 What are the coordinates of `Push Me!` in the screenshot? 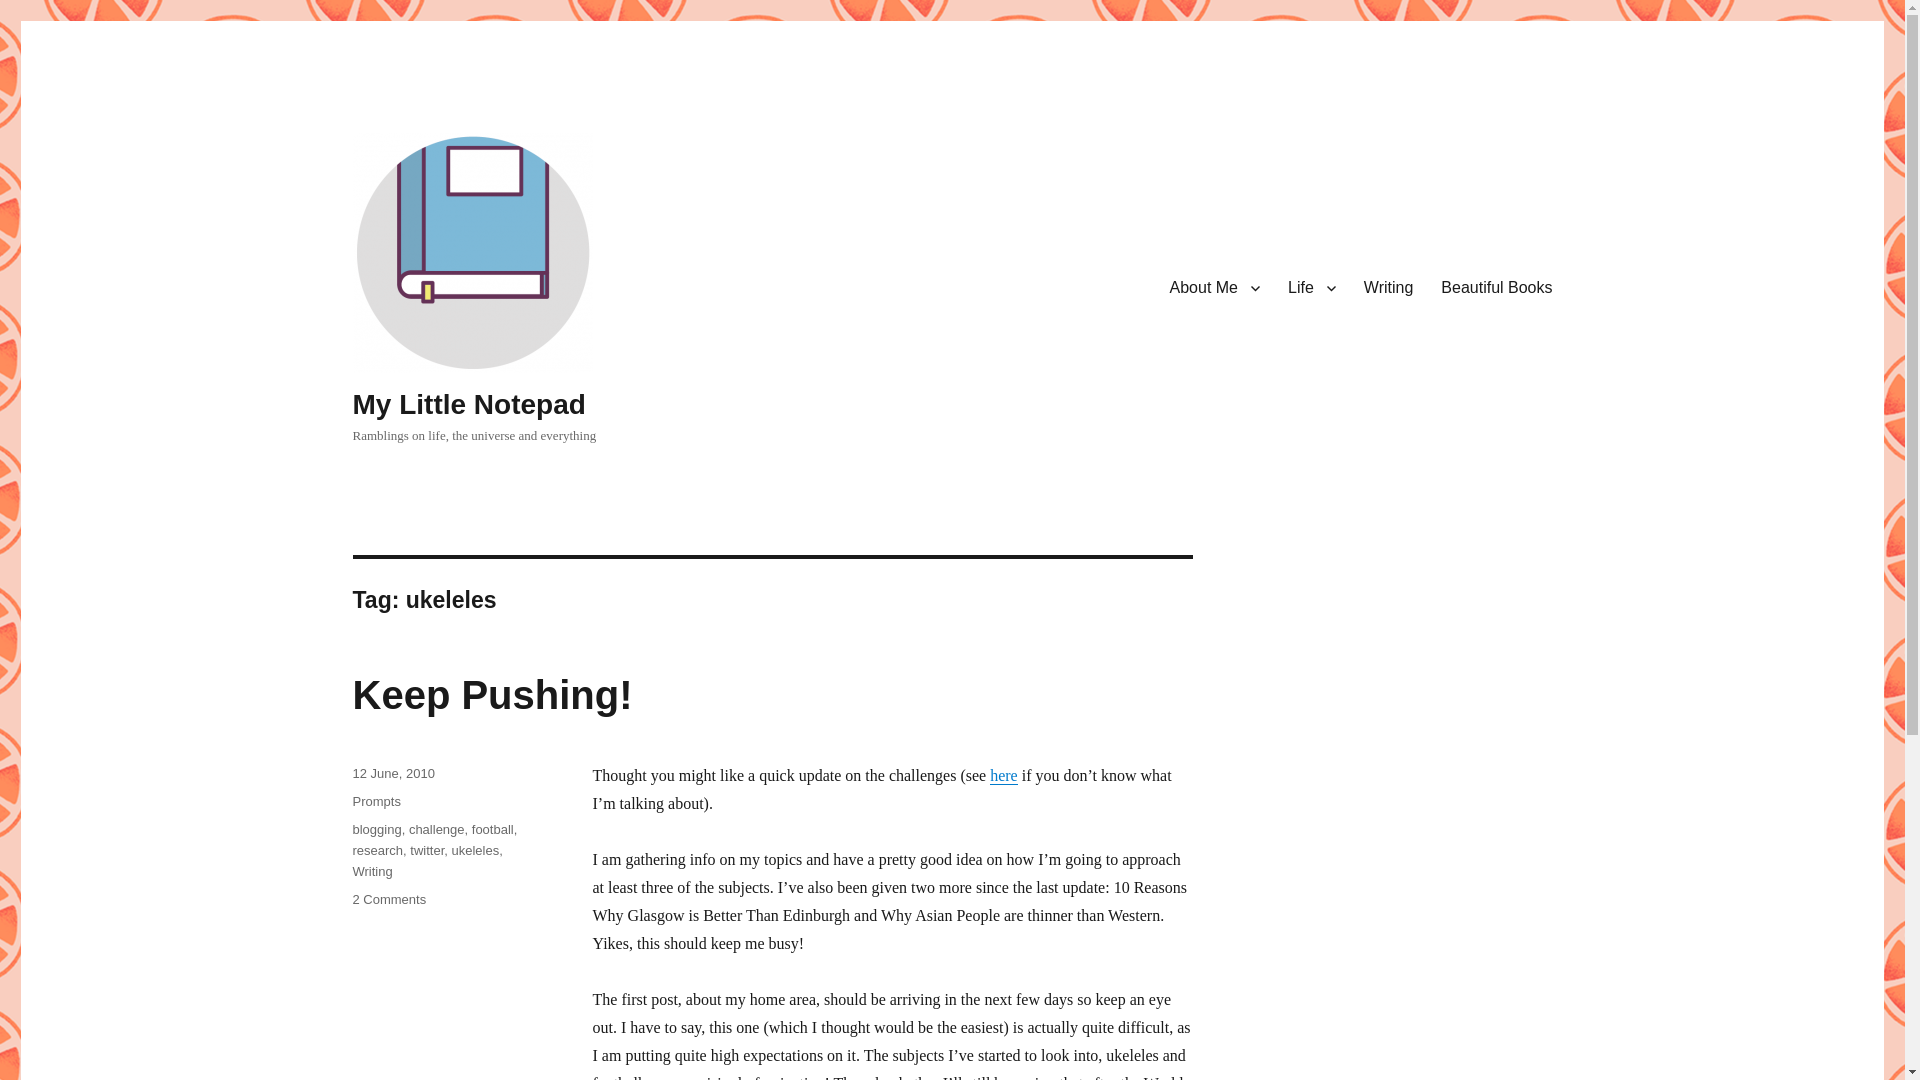 It's located at (1312, 287).